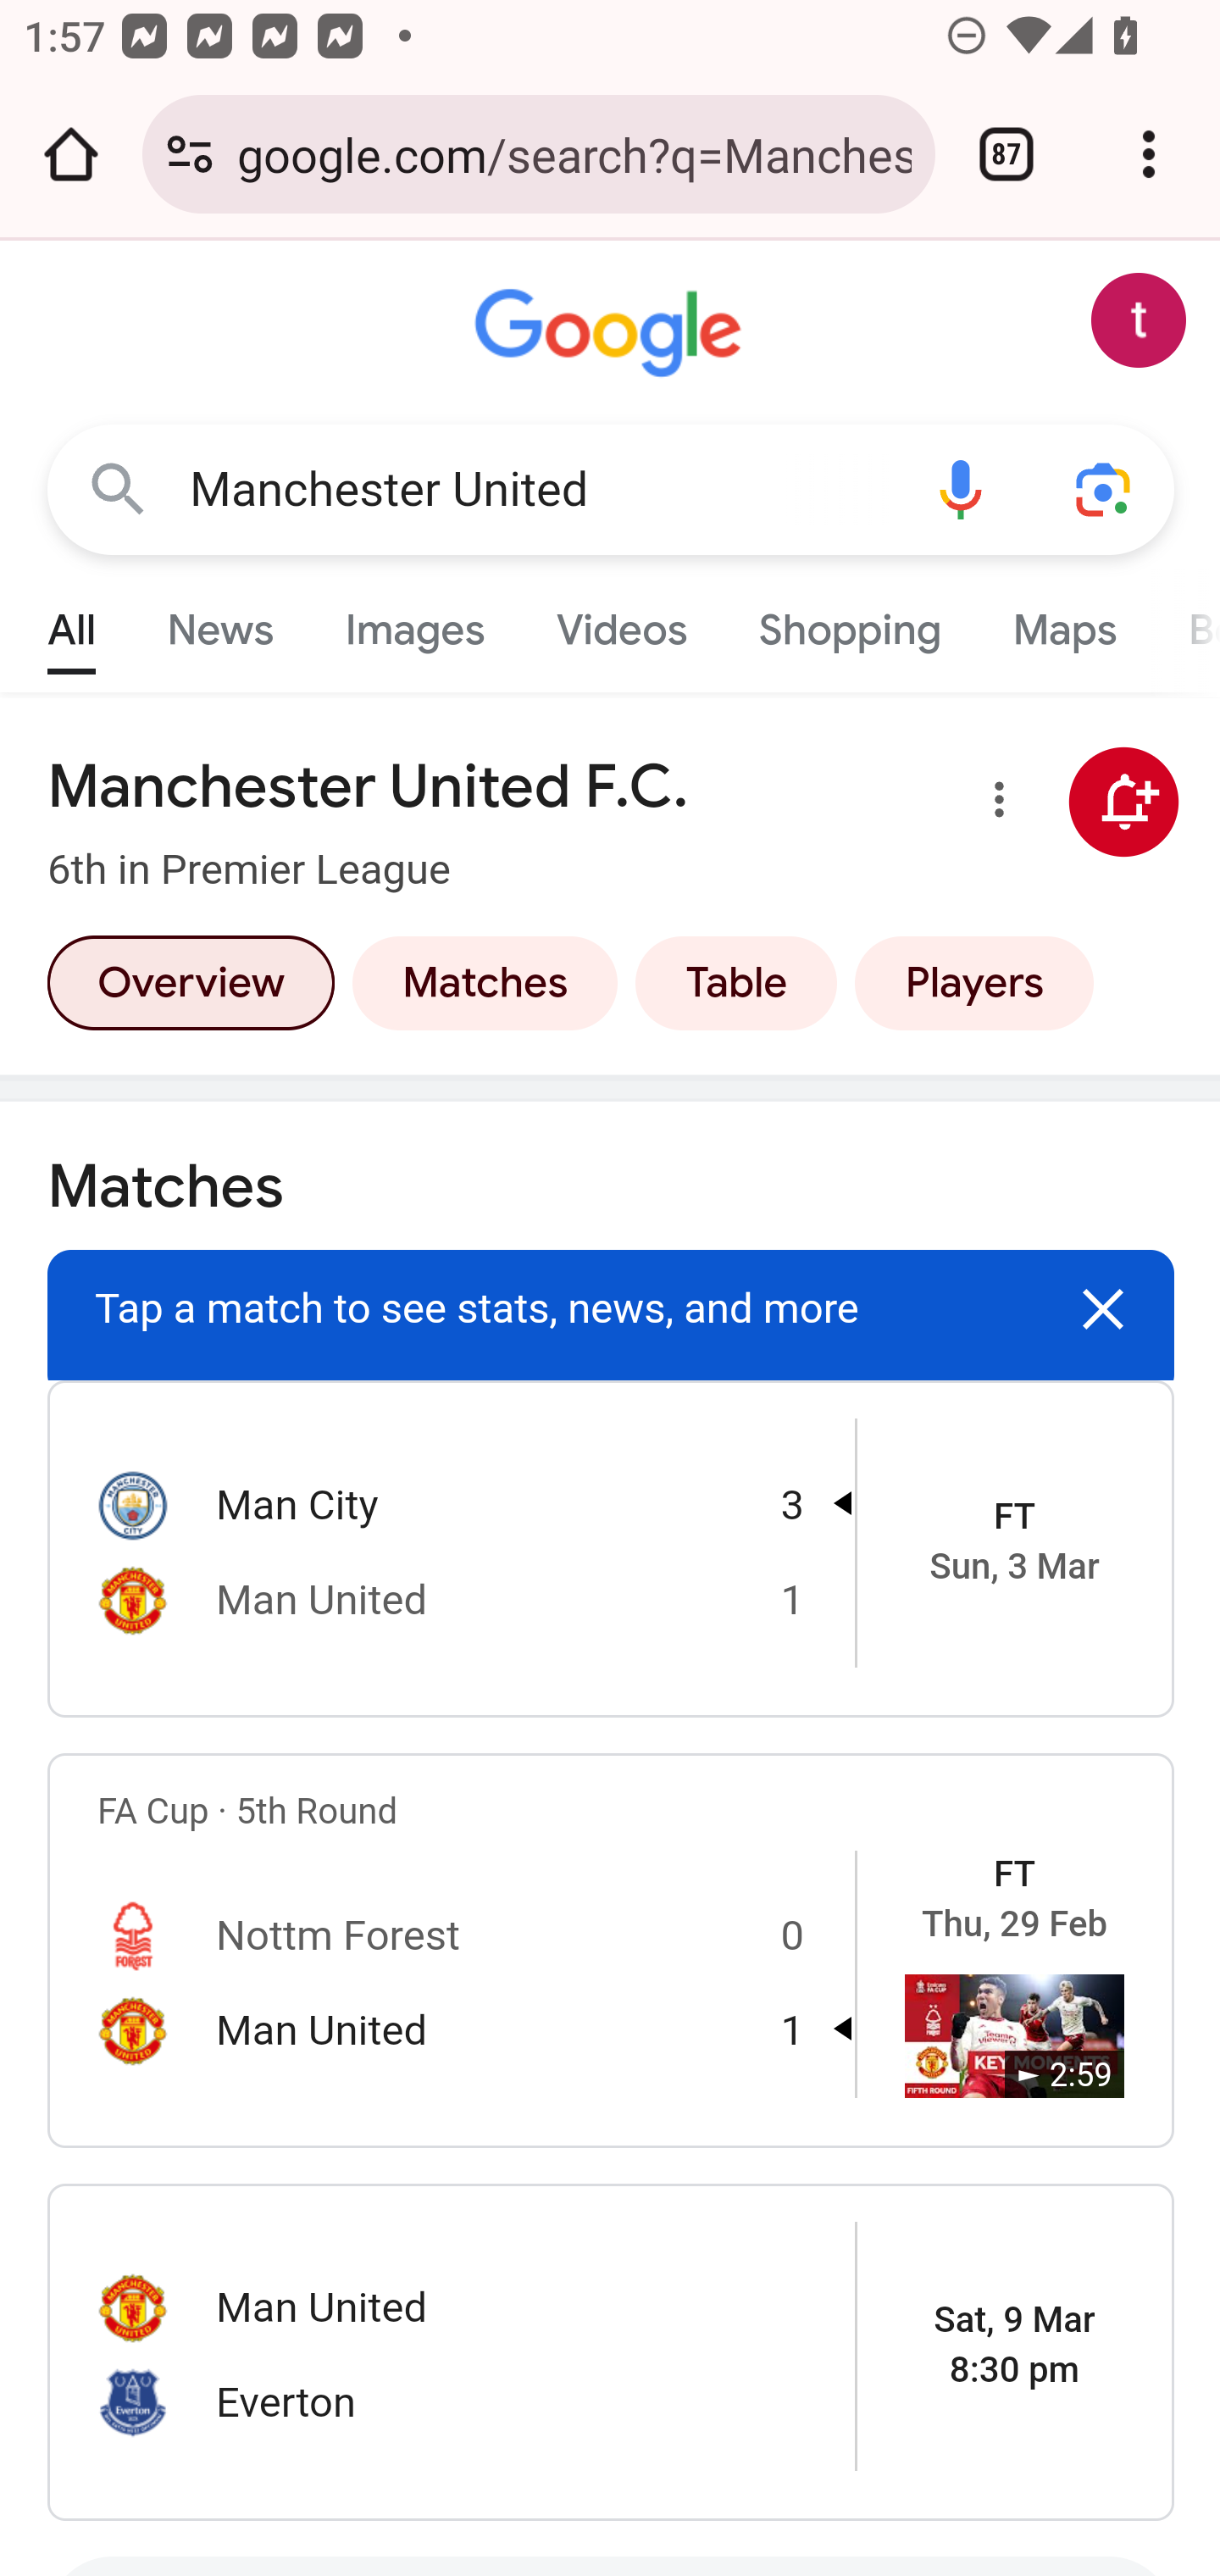  I want to click on close, so click(1105, 1308).